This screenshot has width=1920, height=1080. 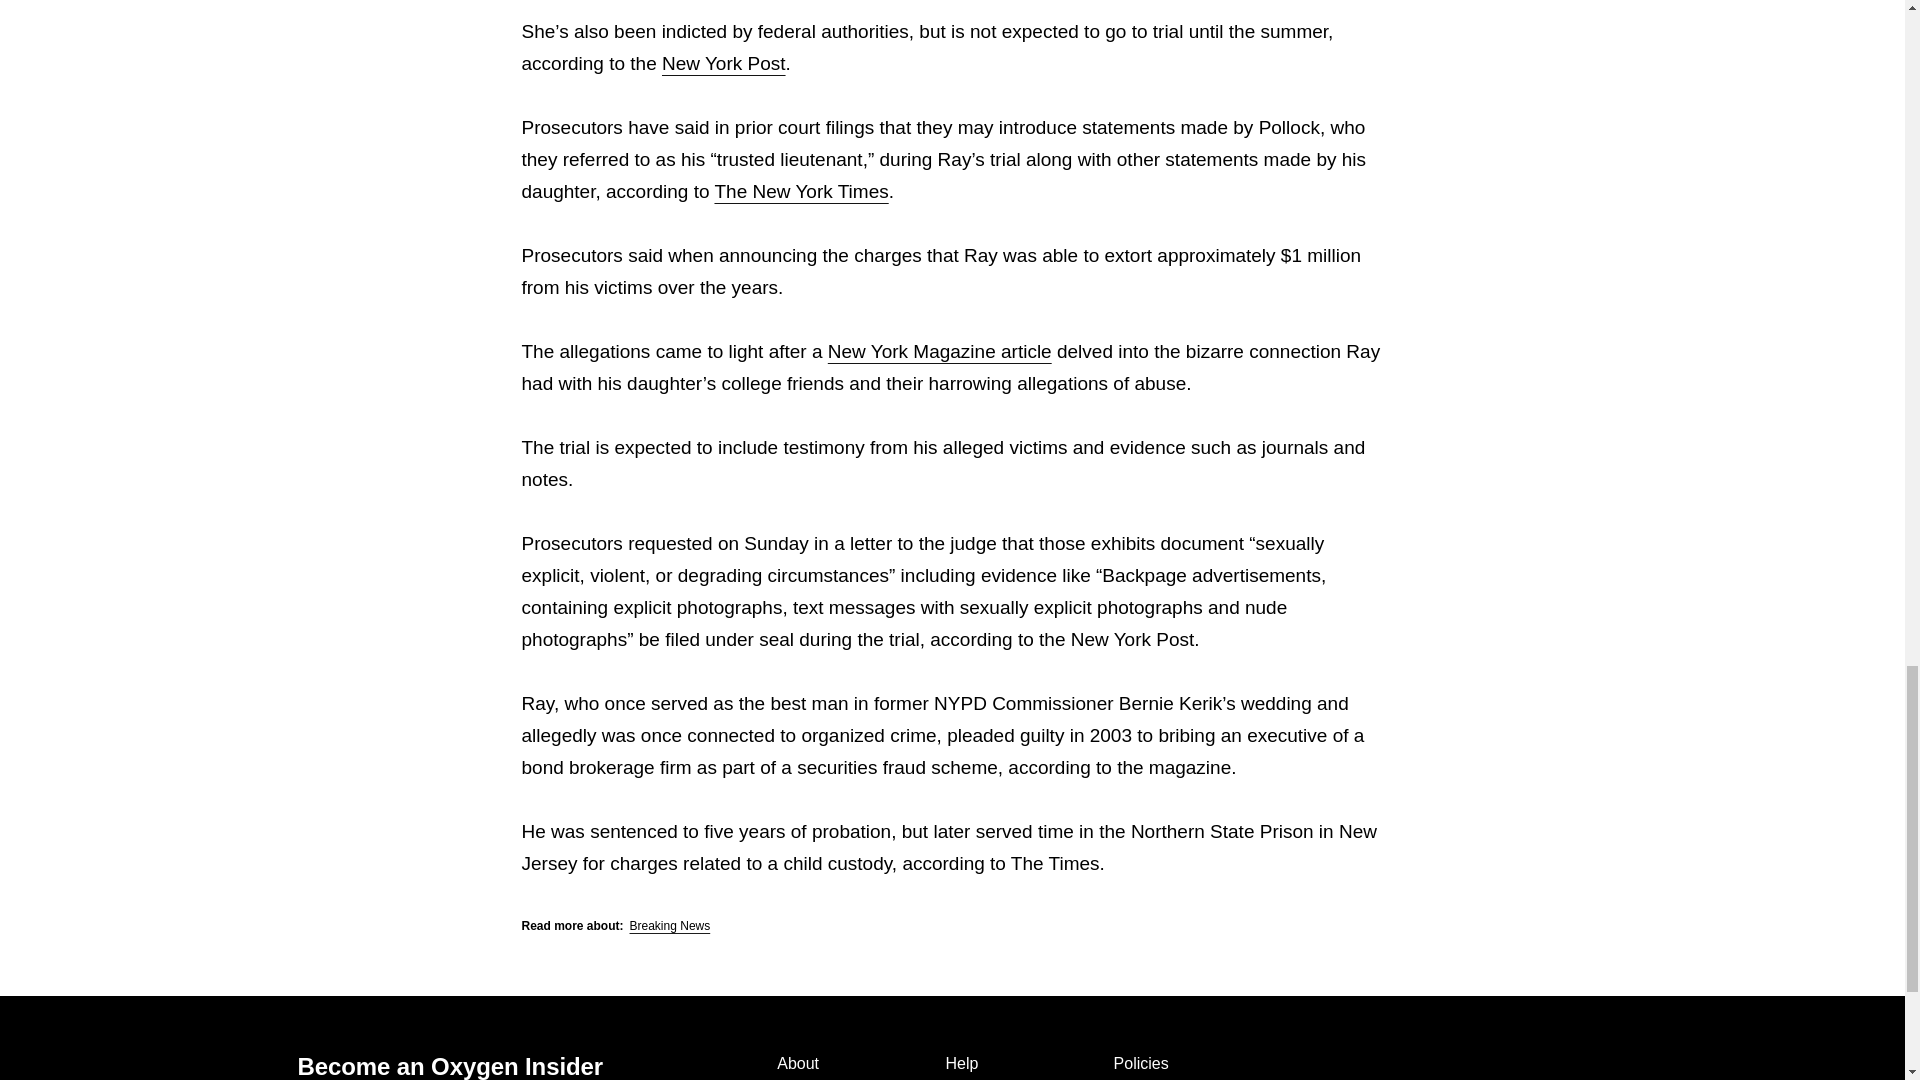 I want to click on The New York Times, so click(x=800, y=191).